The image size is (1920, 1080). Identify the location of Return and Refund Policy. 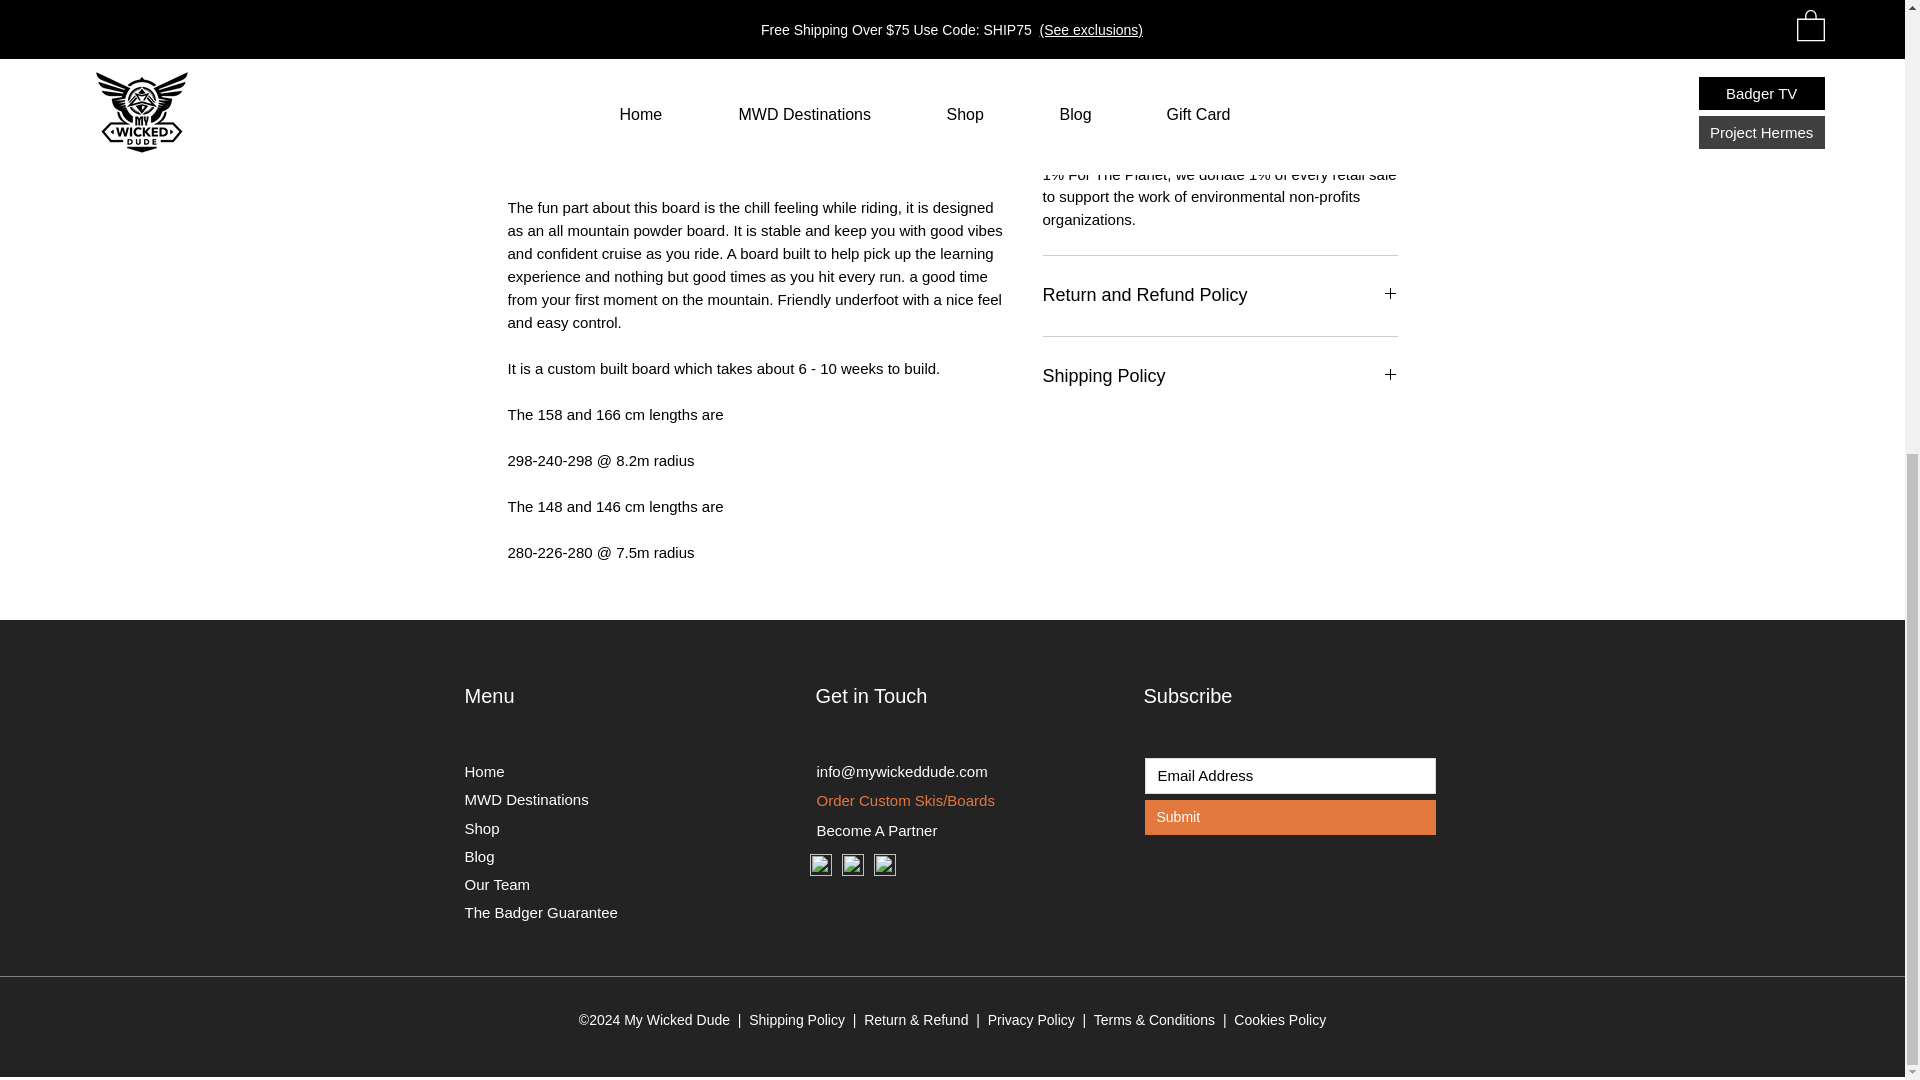
(1220, 296).